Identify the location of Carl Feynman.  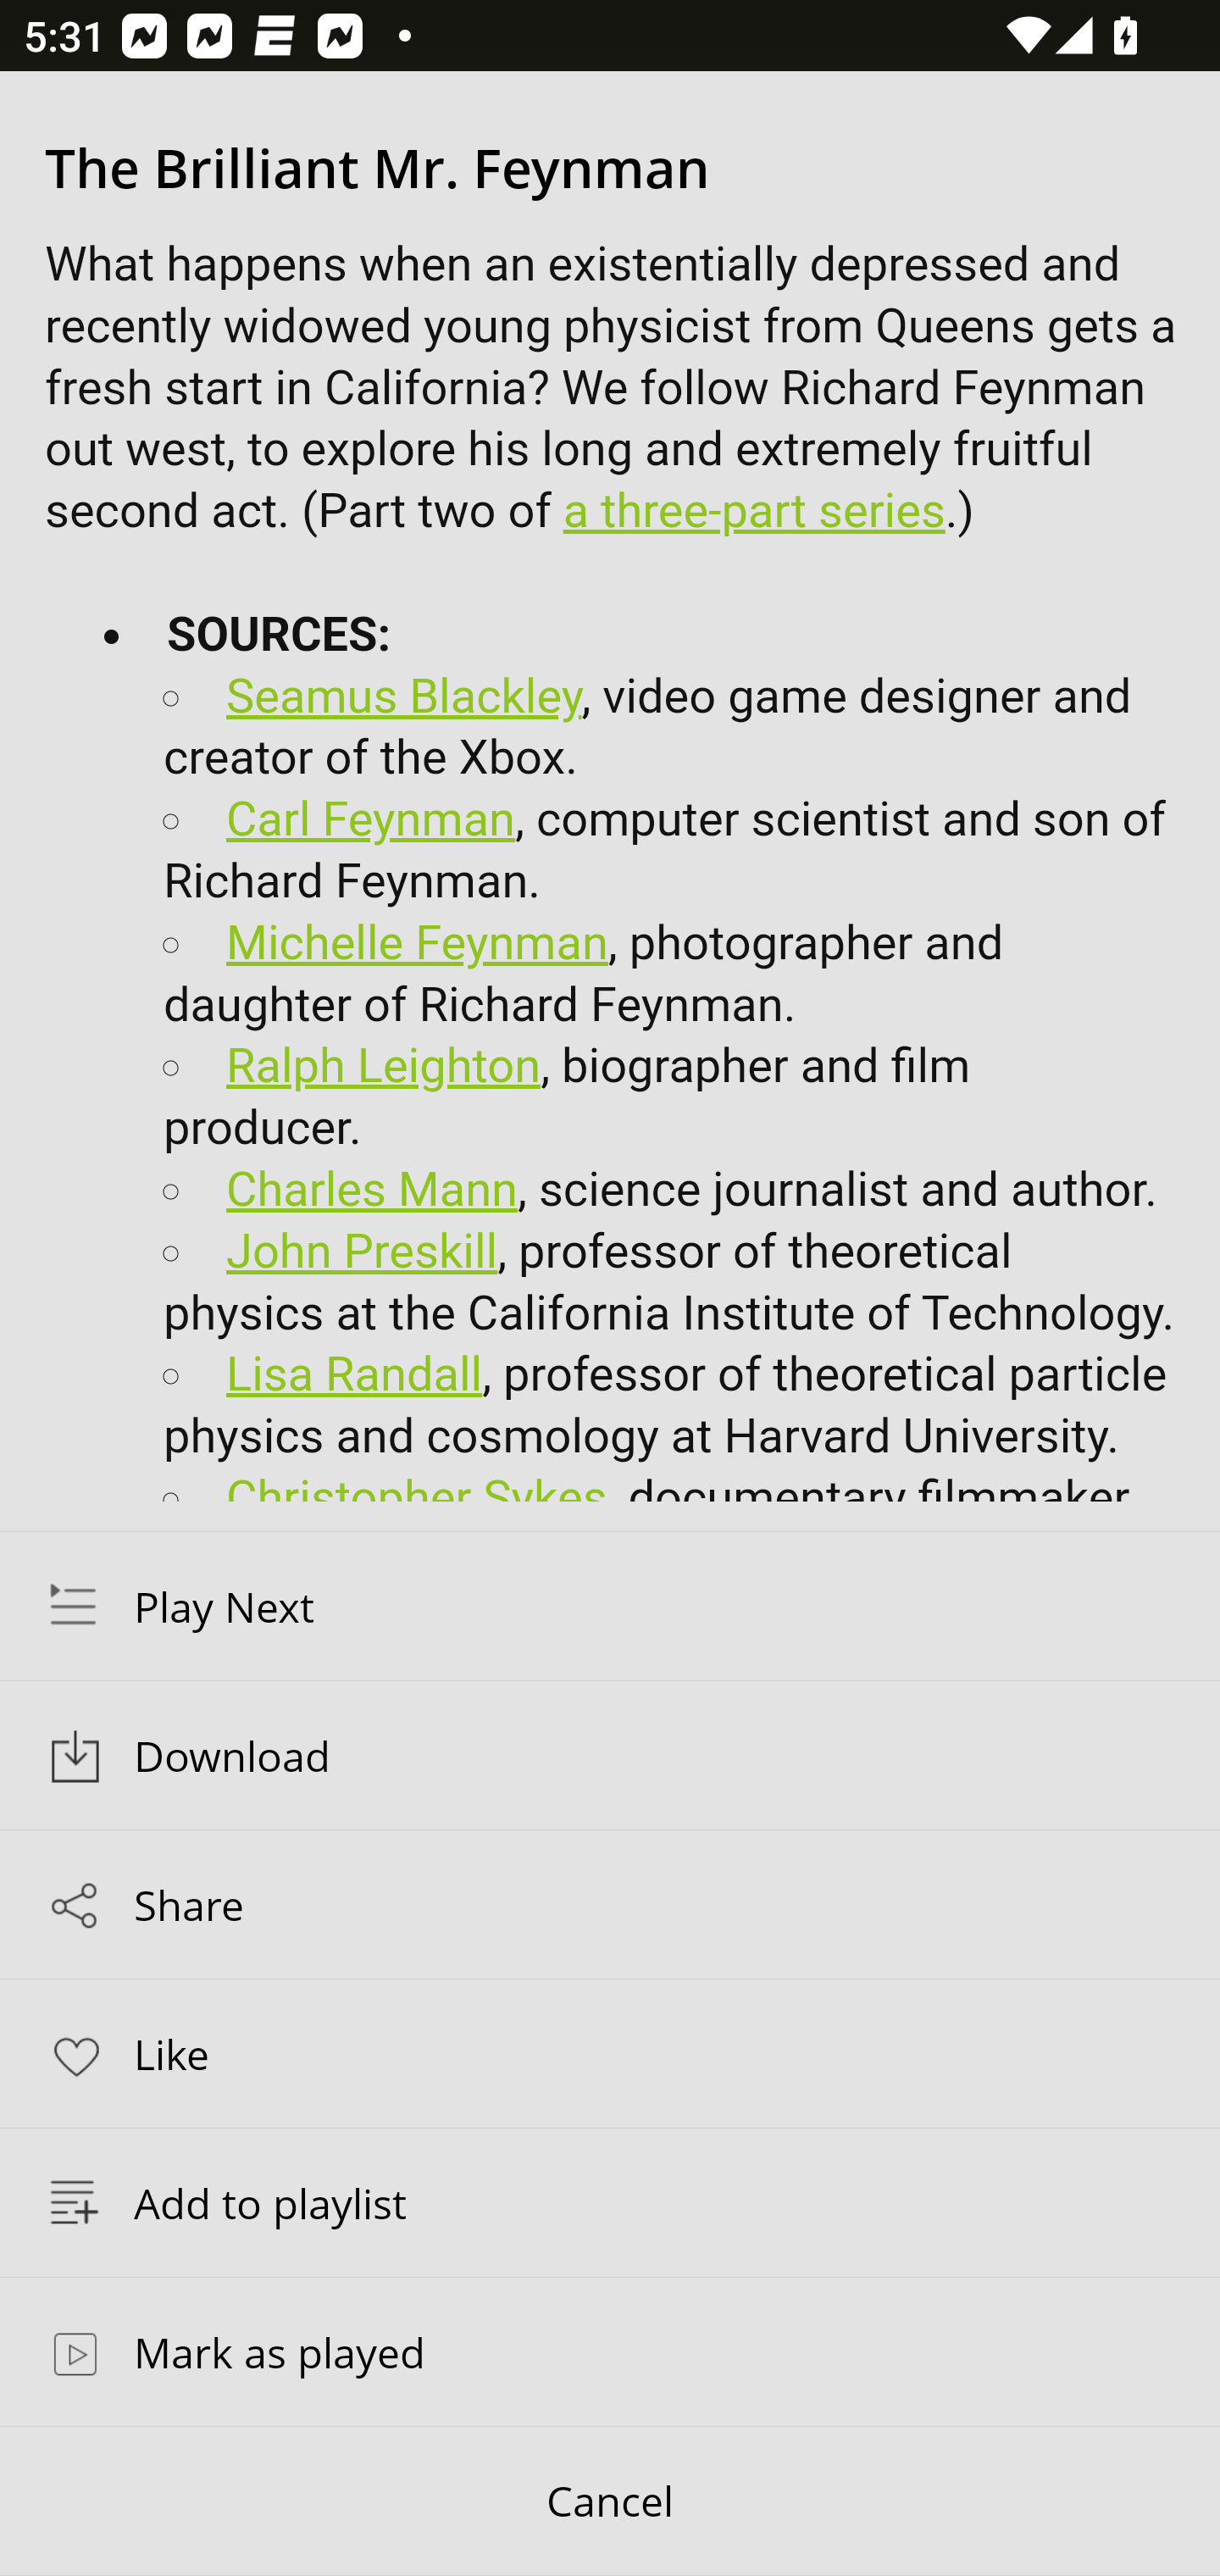
(371, 820).